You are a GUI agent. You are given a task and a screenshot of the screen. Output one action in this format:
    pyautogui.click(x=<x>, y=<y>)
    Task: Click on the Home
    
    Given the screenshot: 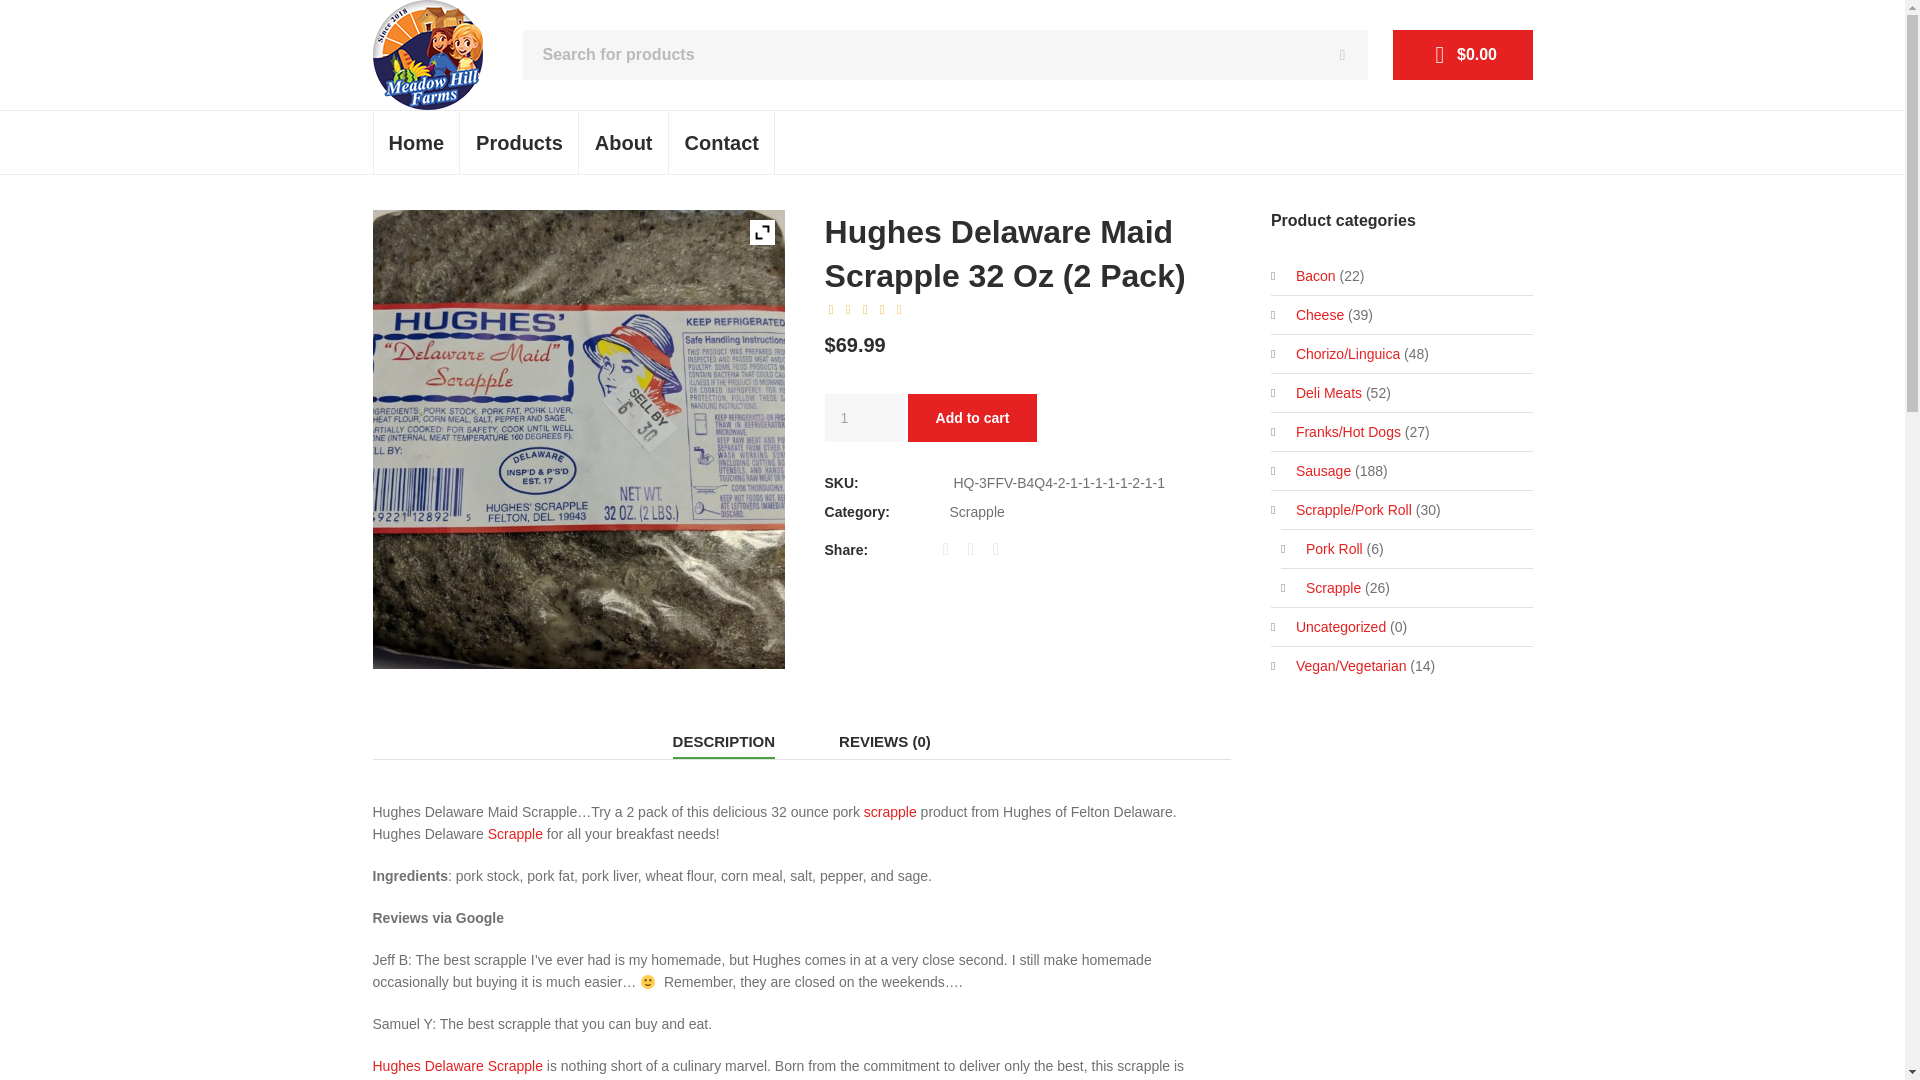 What is the action you would take?
    pyautogui.click(x=417, y=142)
    